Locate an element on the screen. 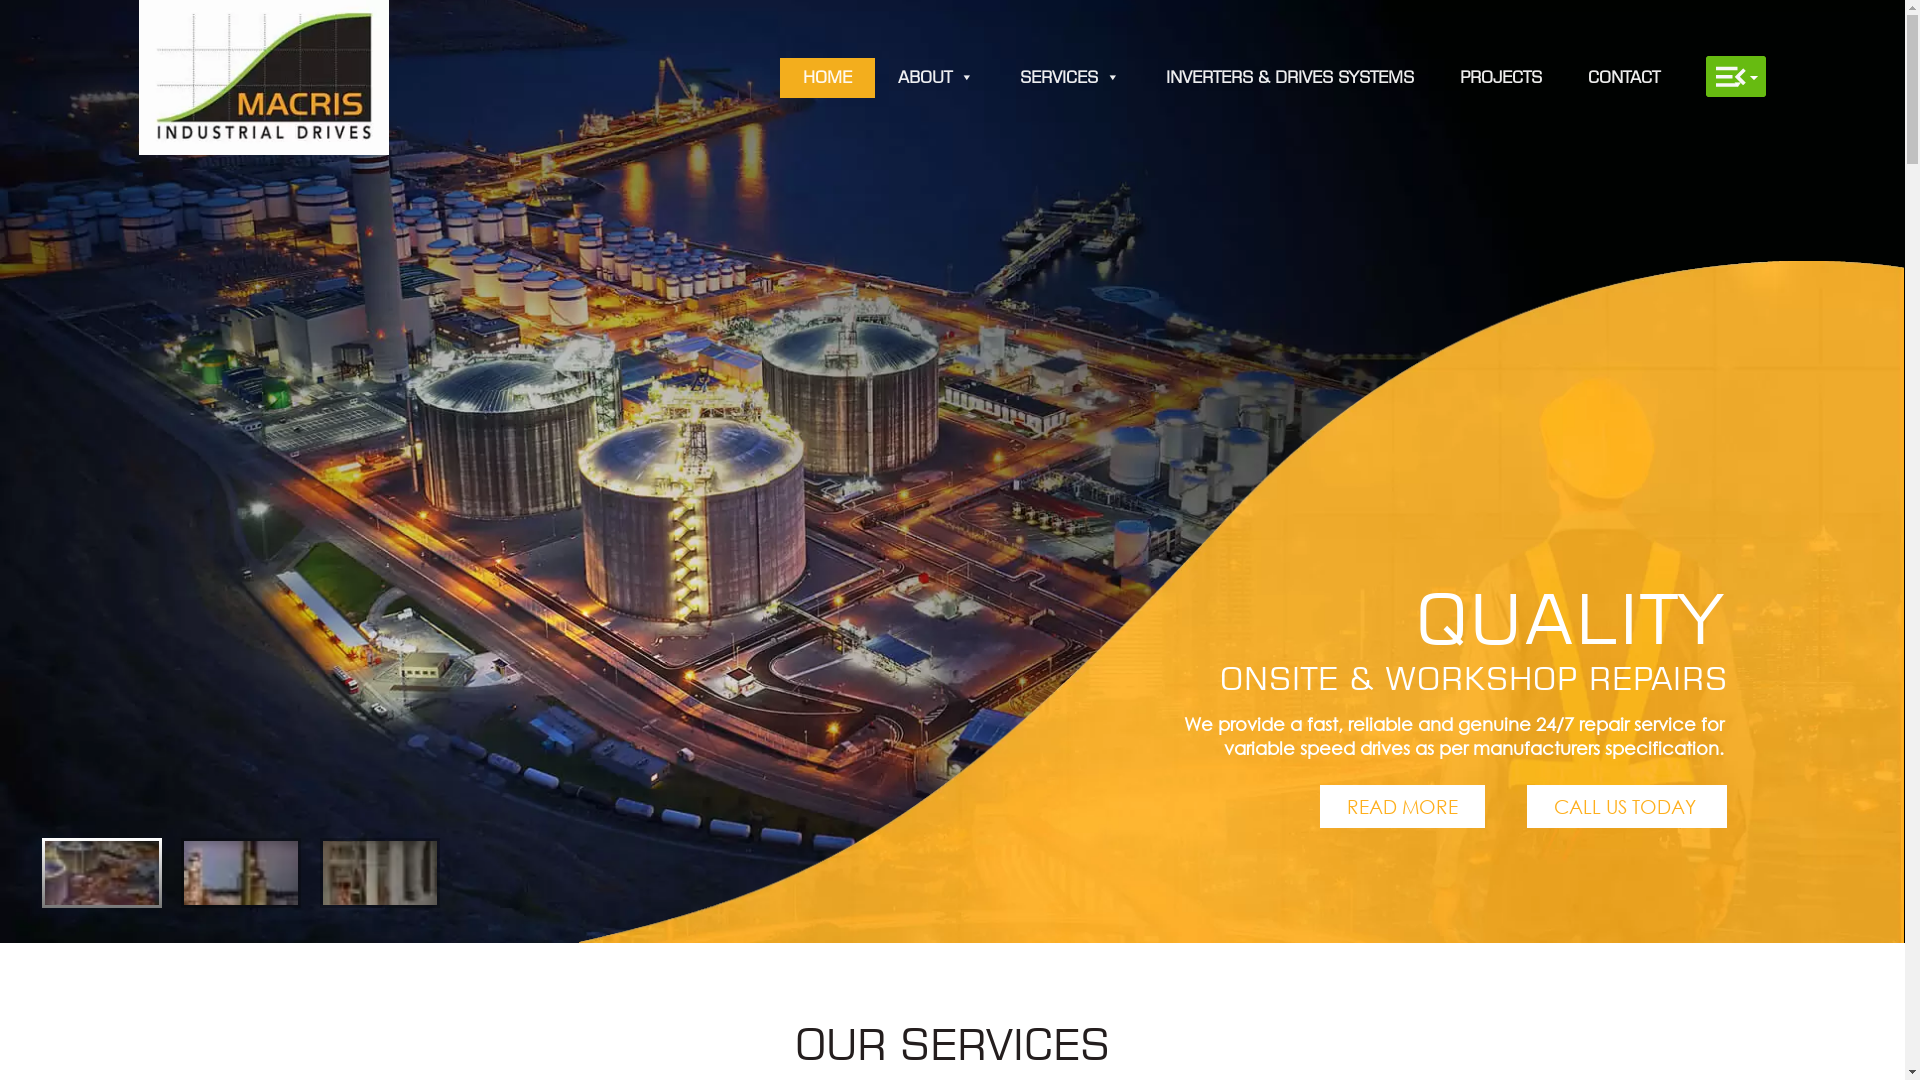 The image size is (1920, 1080). PROJECTS is located at coordinates (1501, 78).